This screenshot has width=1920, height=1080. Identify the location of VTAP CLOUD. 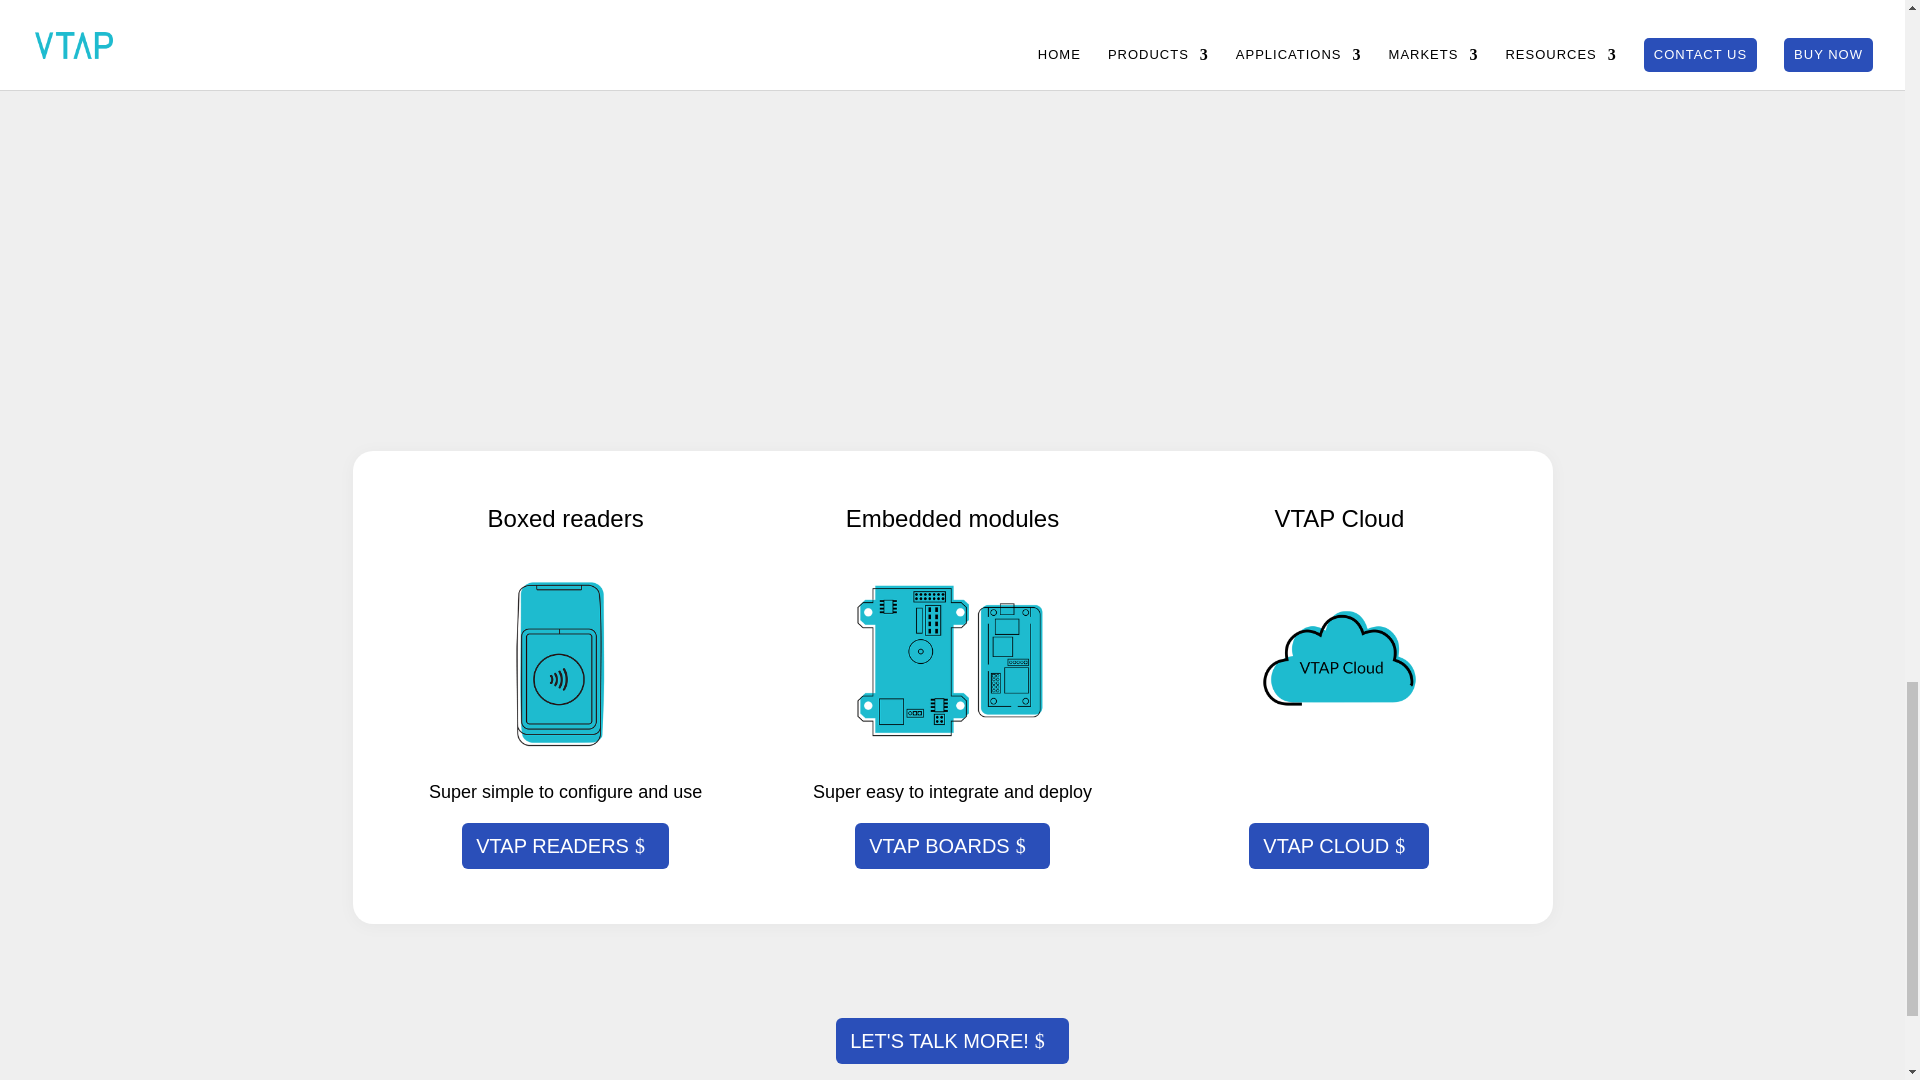
(1338, 846).